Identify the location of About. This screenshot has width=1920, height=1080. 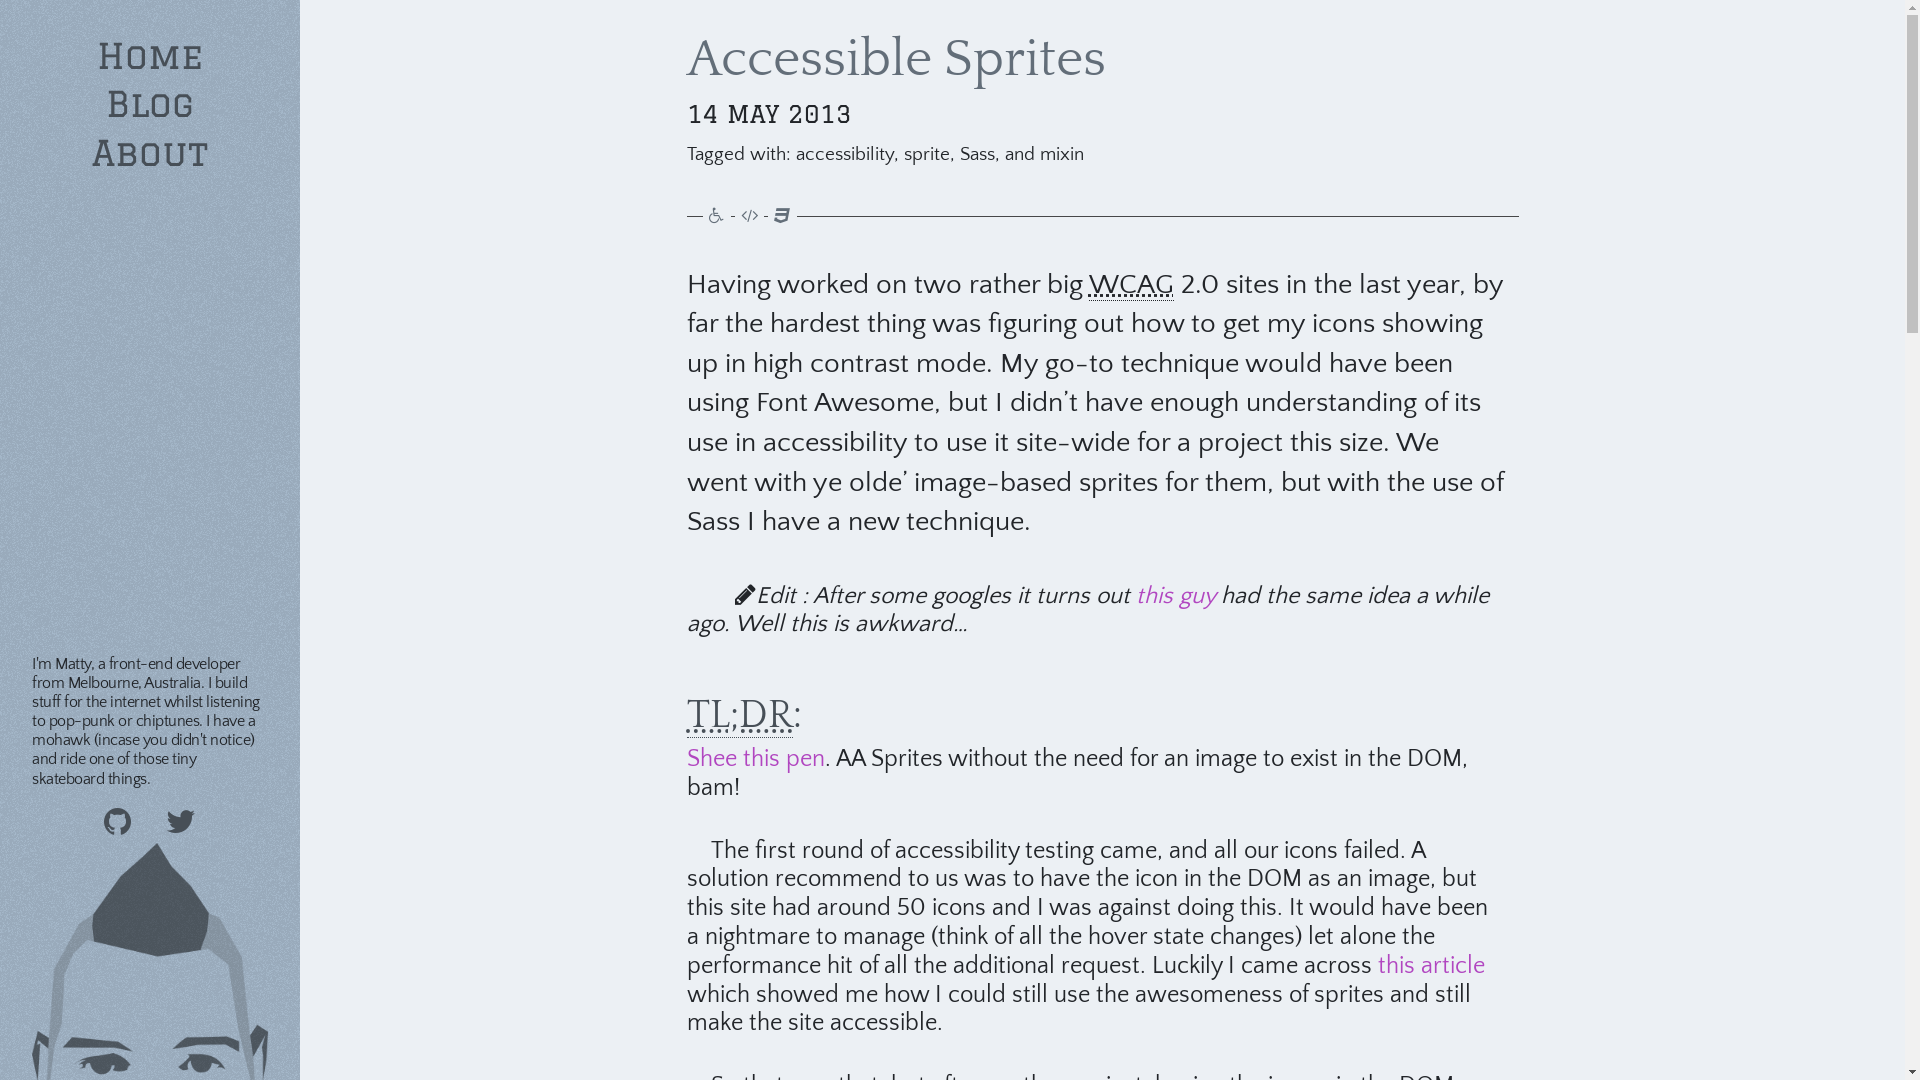
(150, 153).